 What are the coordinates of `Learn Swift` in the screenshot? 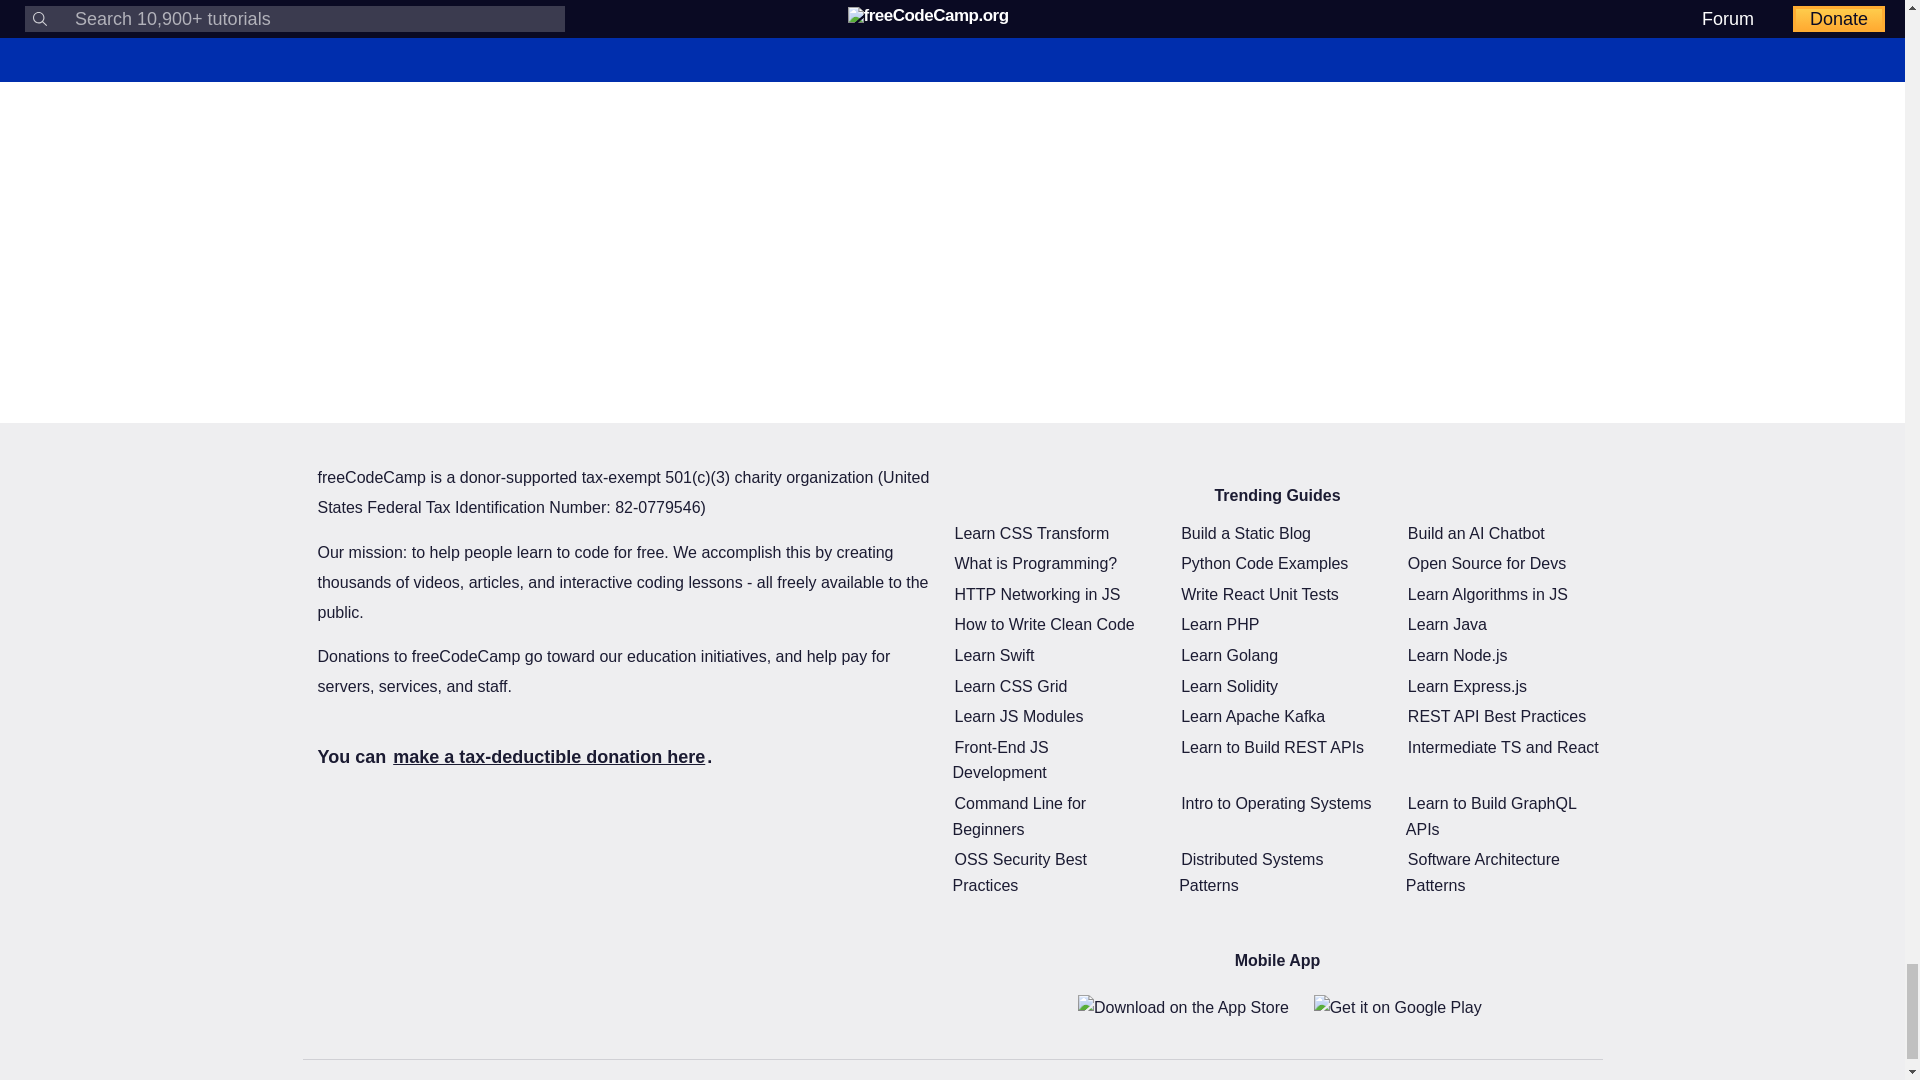 It's located at (994, 655).